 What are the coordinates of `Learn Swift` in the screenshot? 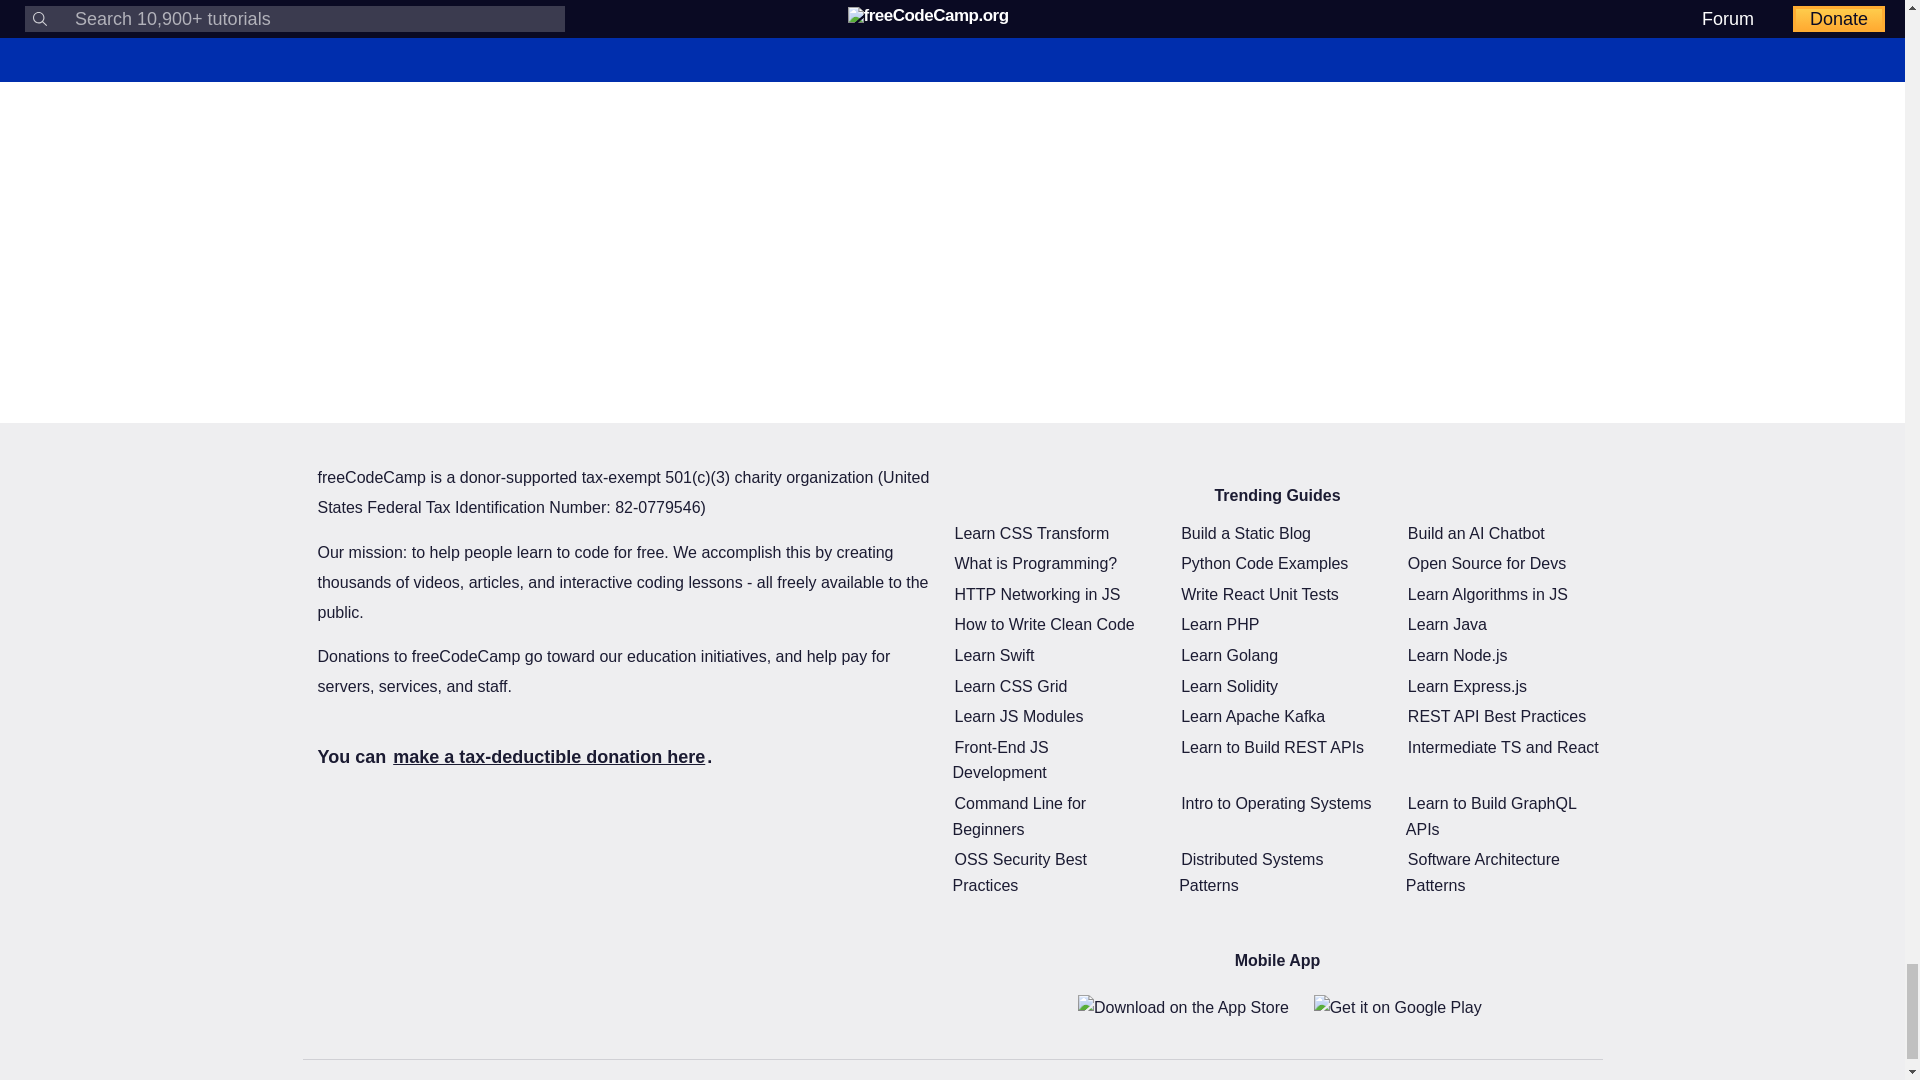 It's located at (994, 655).